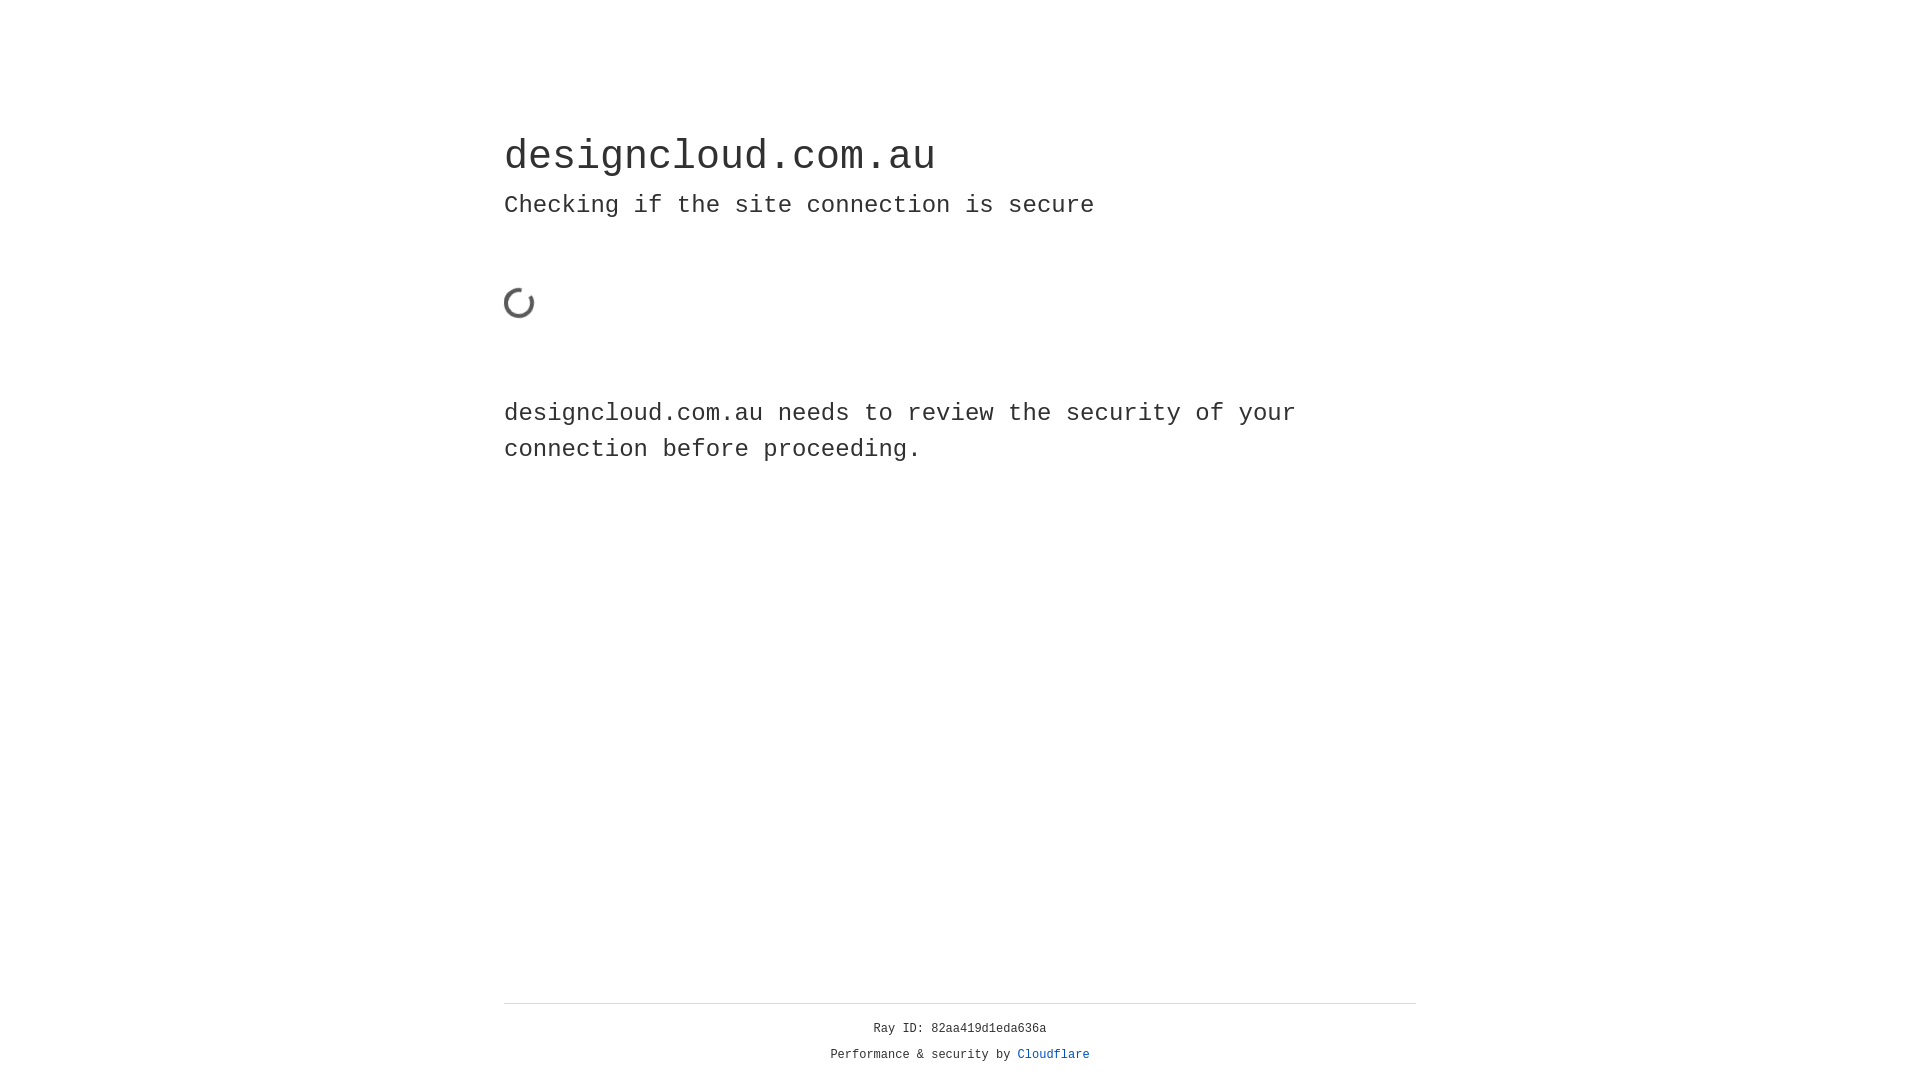  I want to click on Cloudflare, so click(1054, 1055).